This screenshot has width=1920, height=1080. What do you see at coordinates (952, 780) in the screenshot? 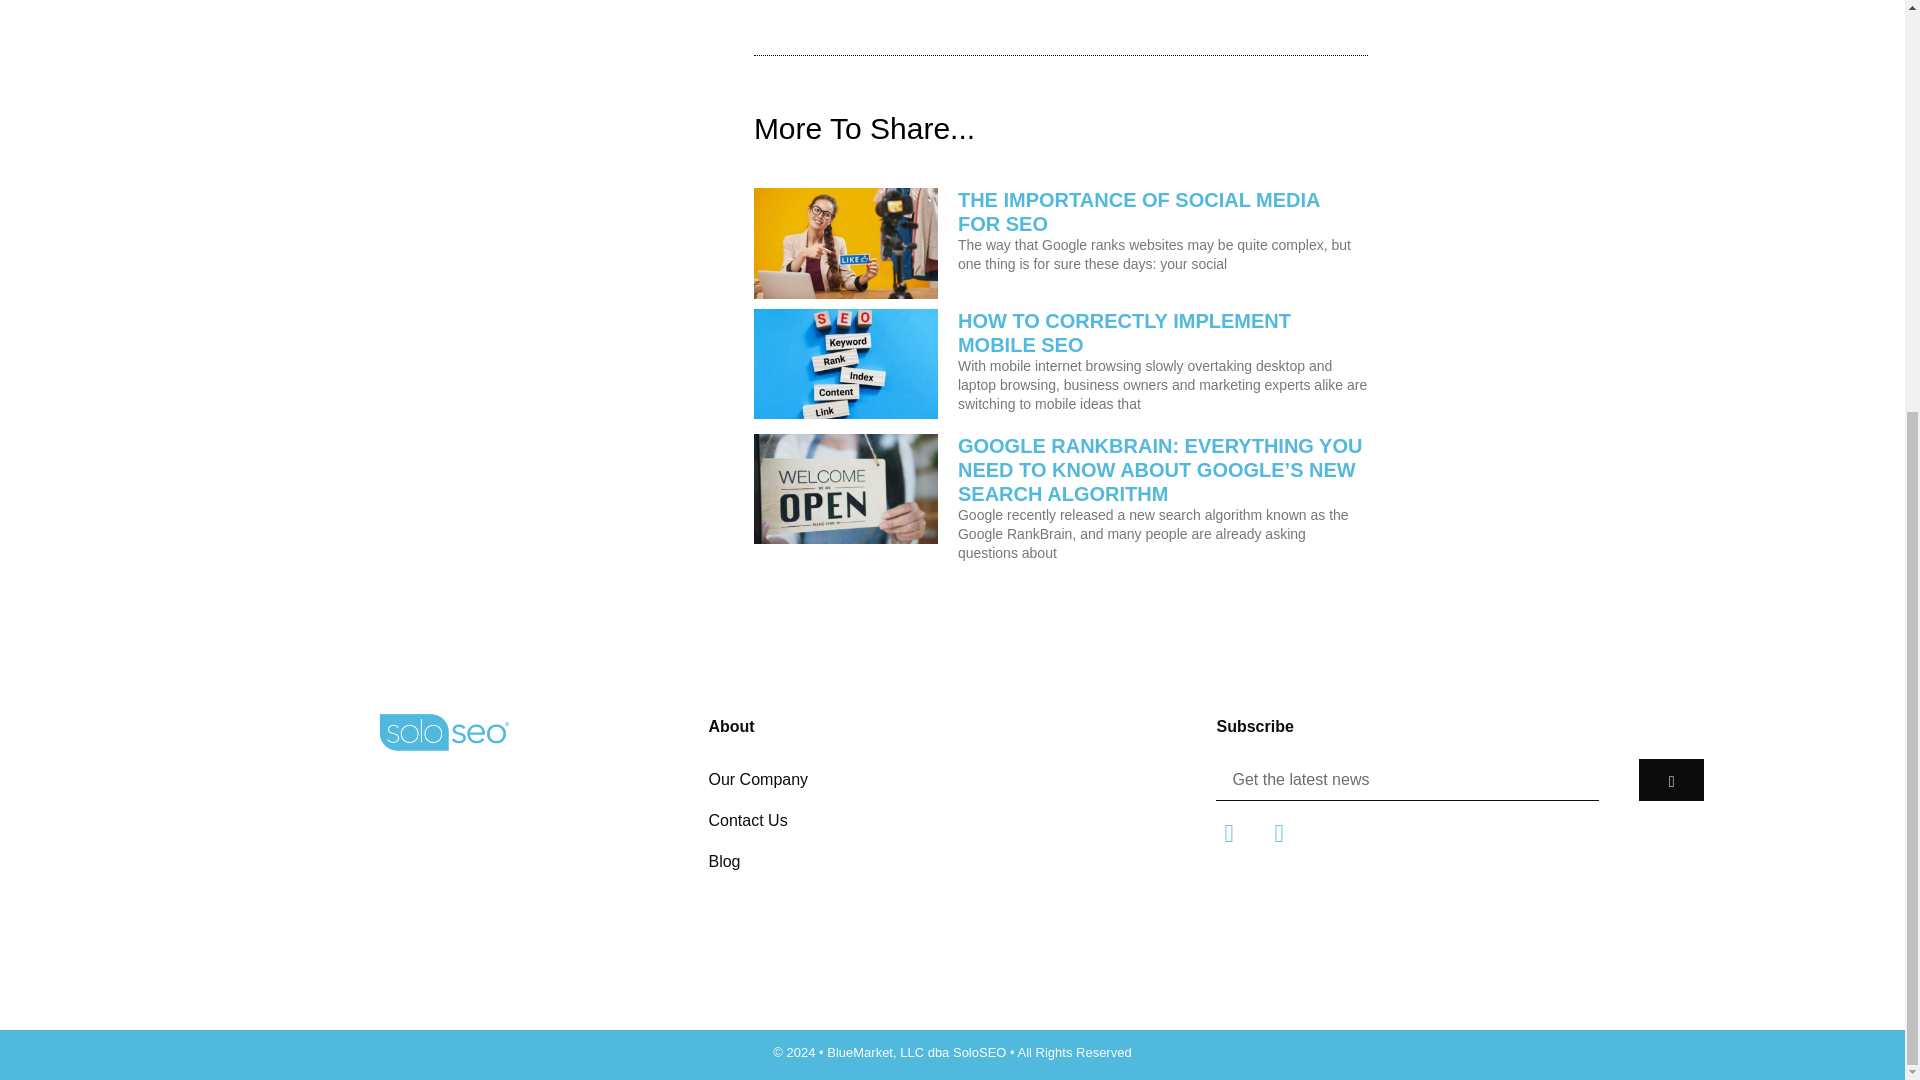
I see `Our Company` at bounding box center [952, 780].